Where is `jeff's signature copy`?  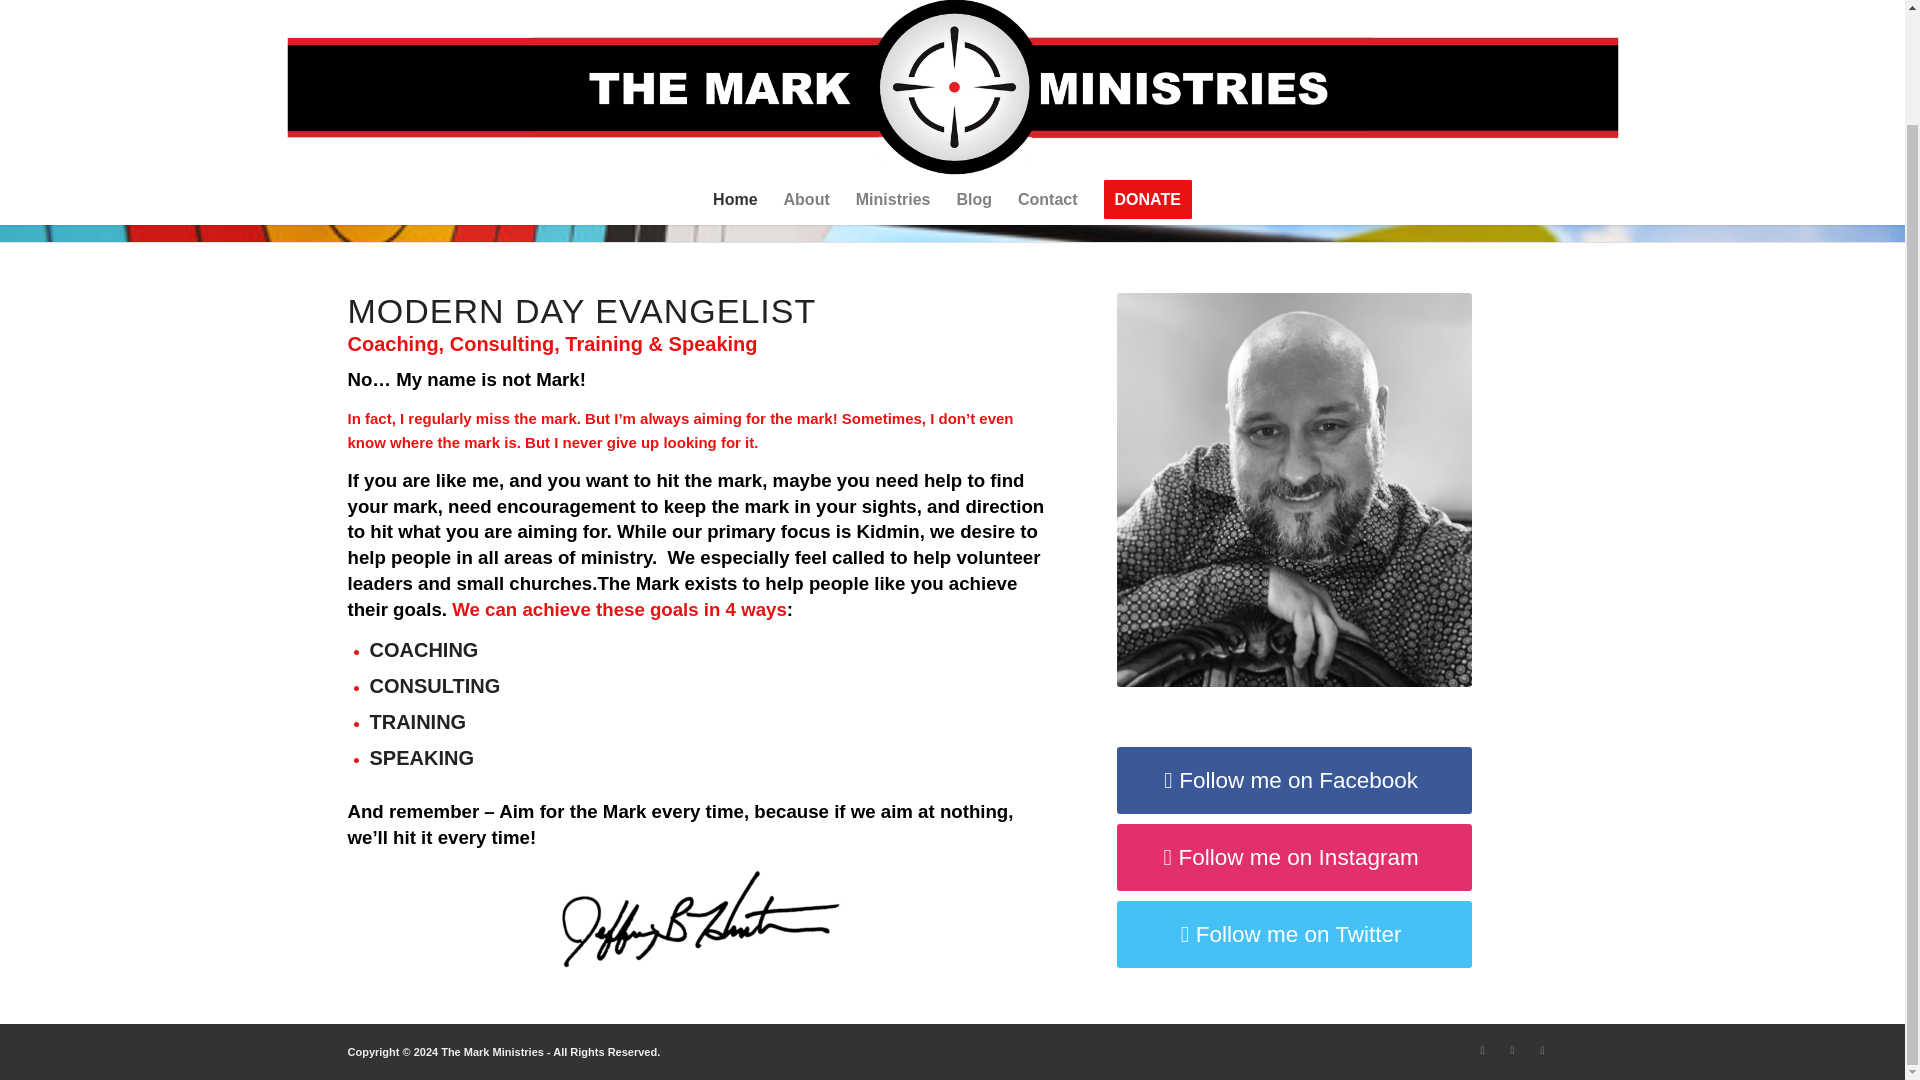
jeff's signature copy is located at coordinates (696, 919).